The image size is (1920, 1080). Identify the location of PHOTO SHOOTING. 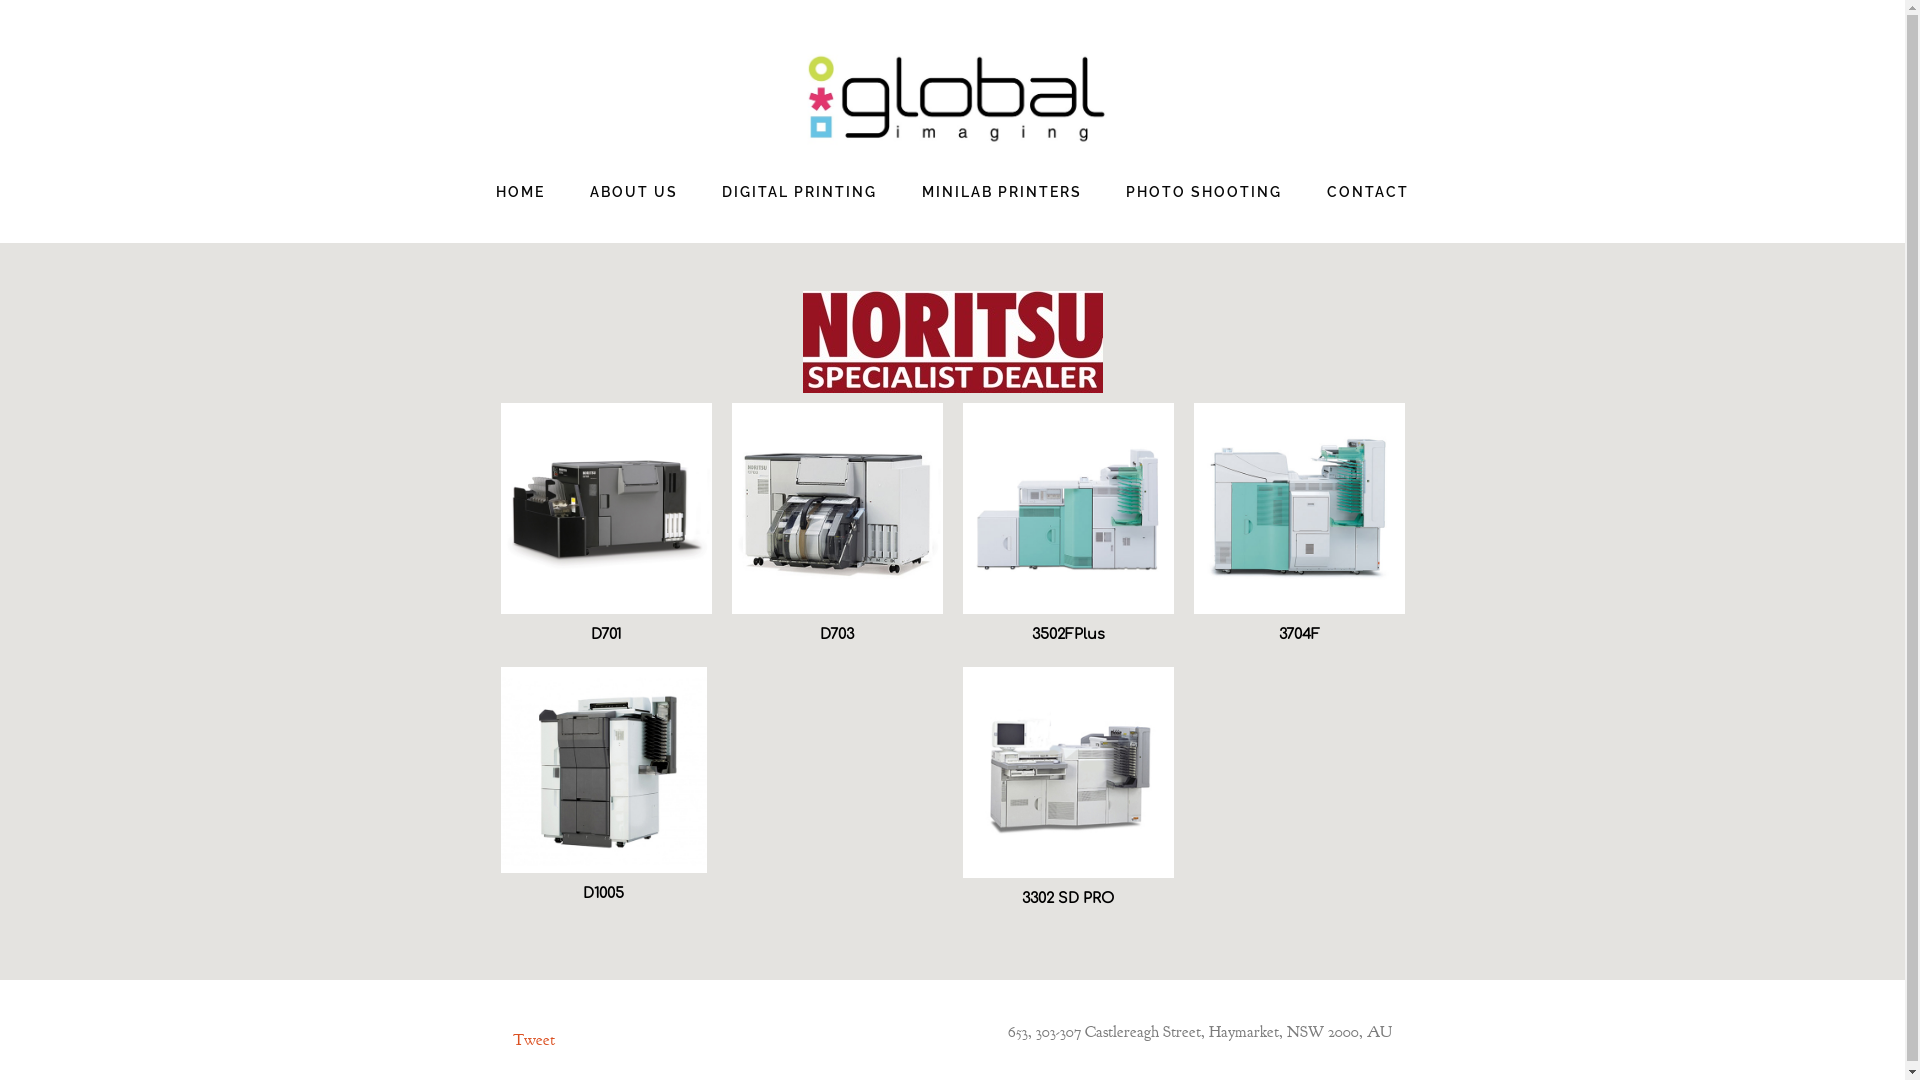
(1204, 192).